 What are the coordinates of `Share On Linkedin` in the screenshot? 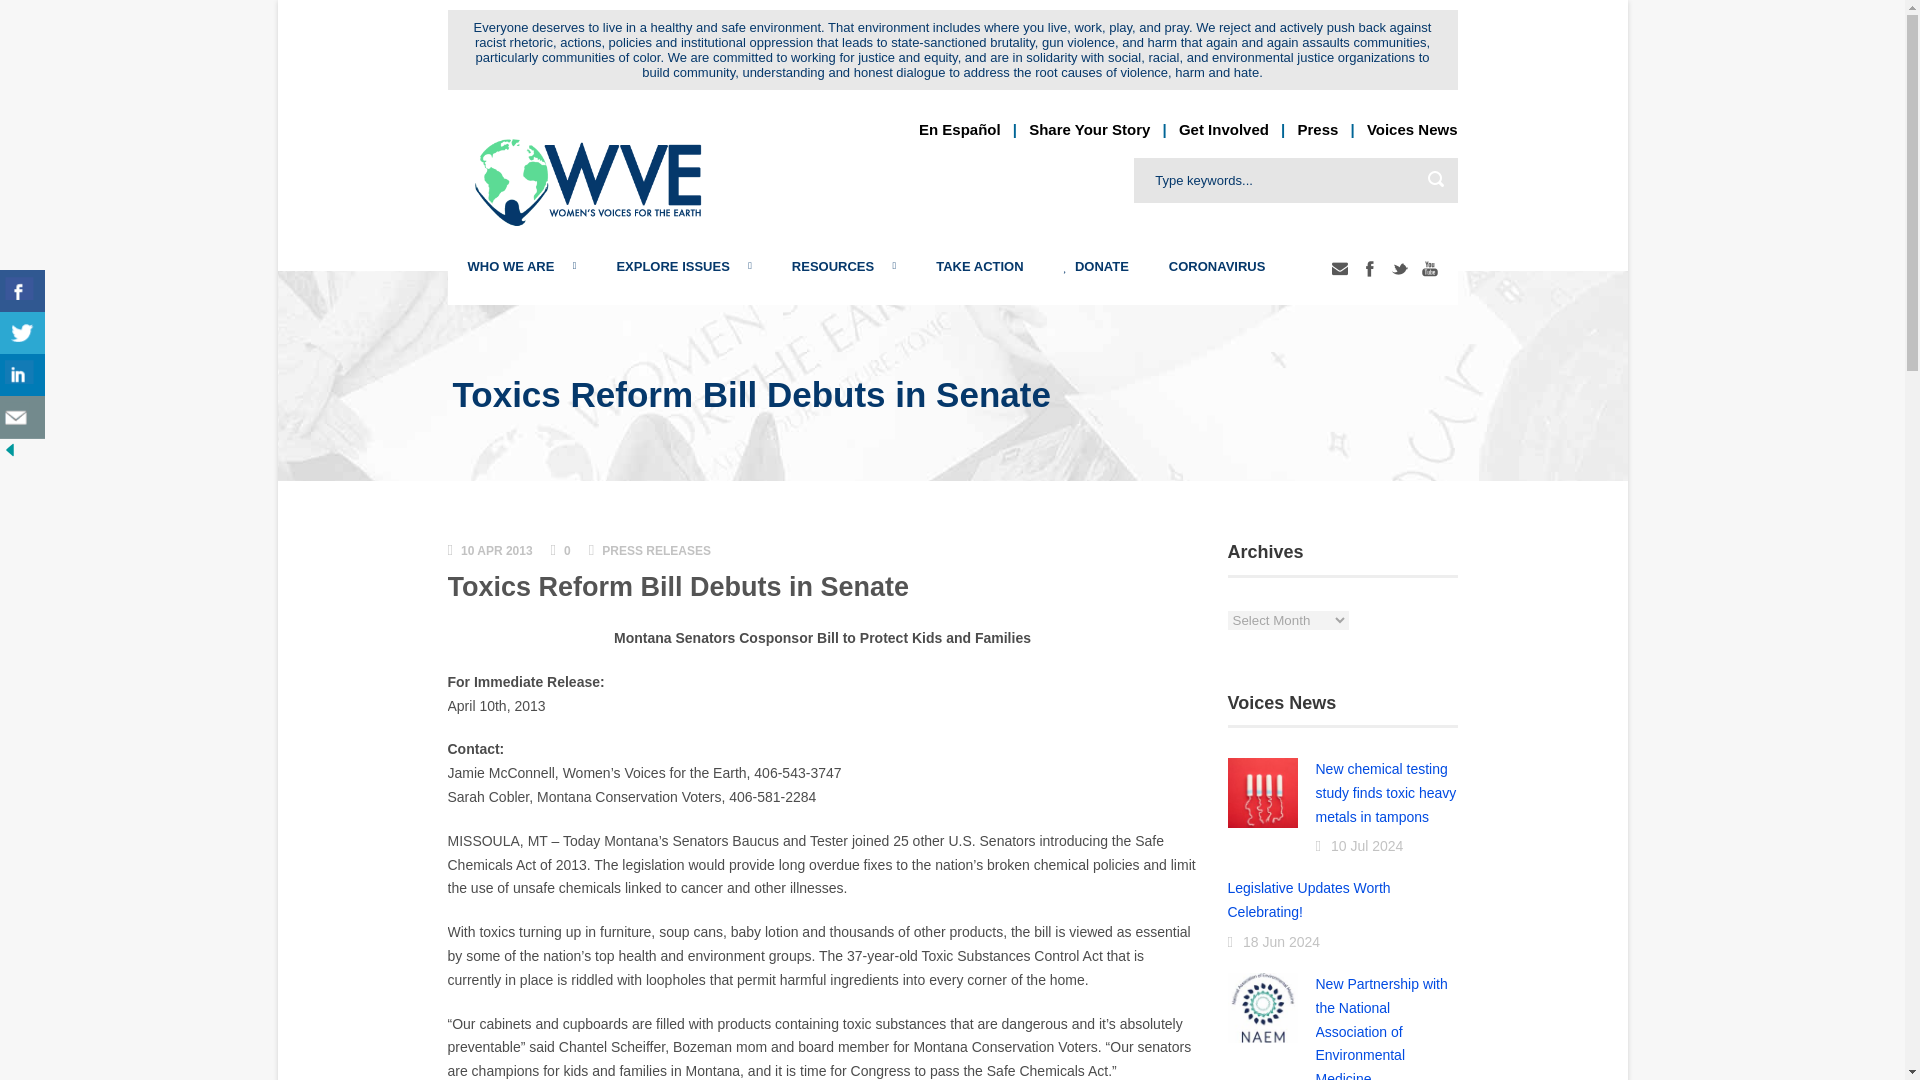 It's located at (22, 376).